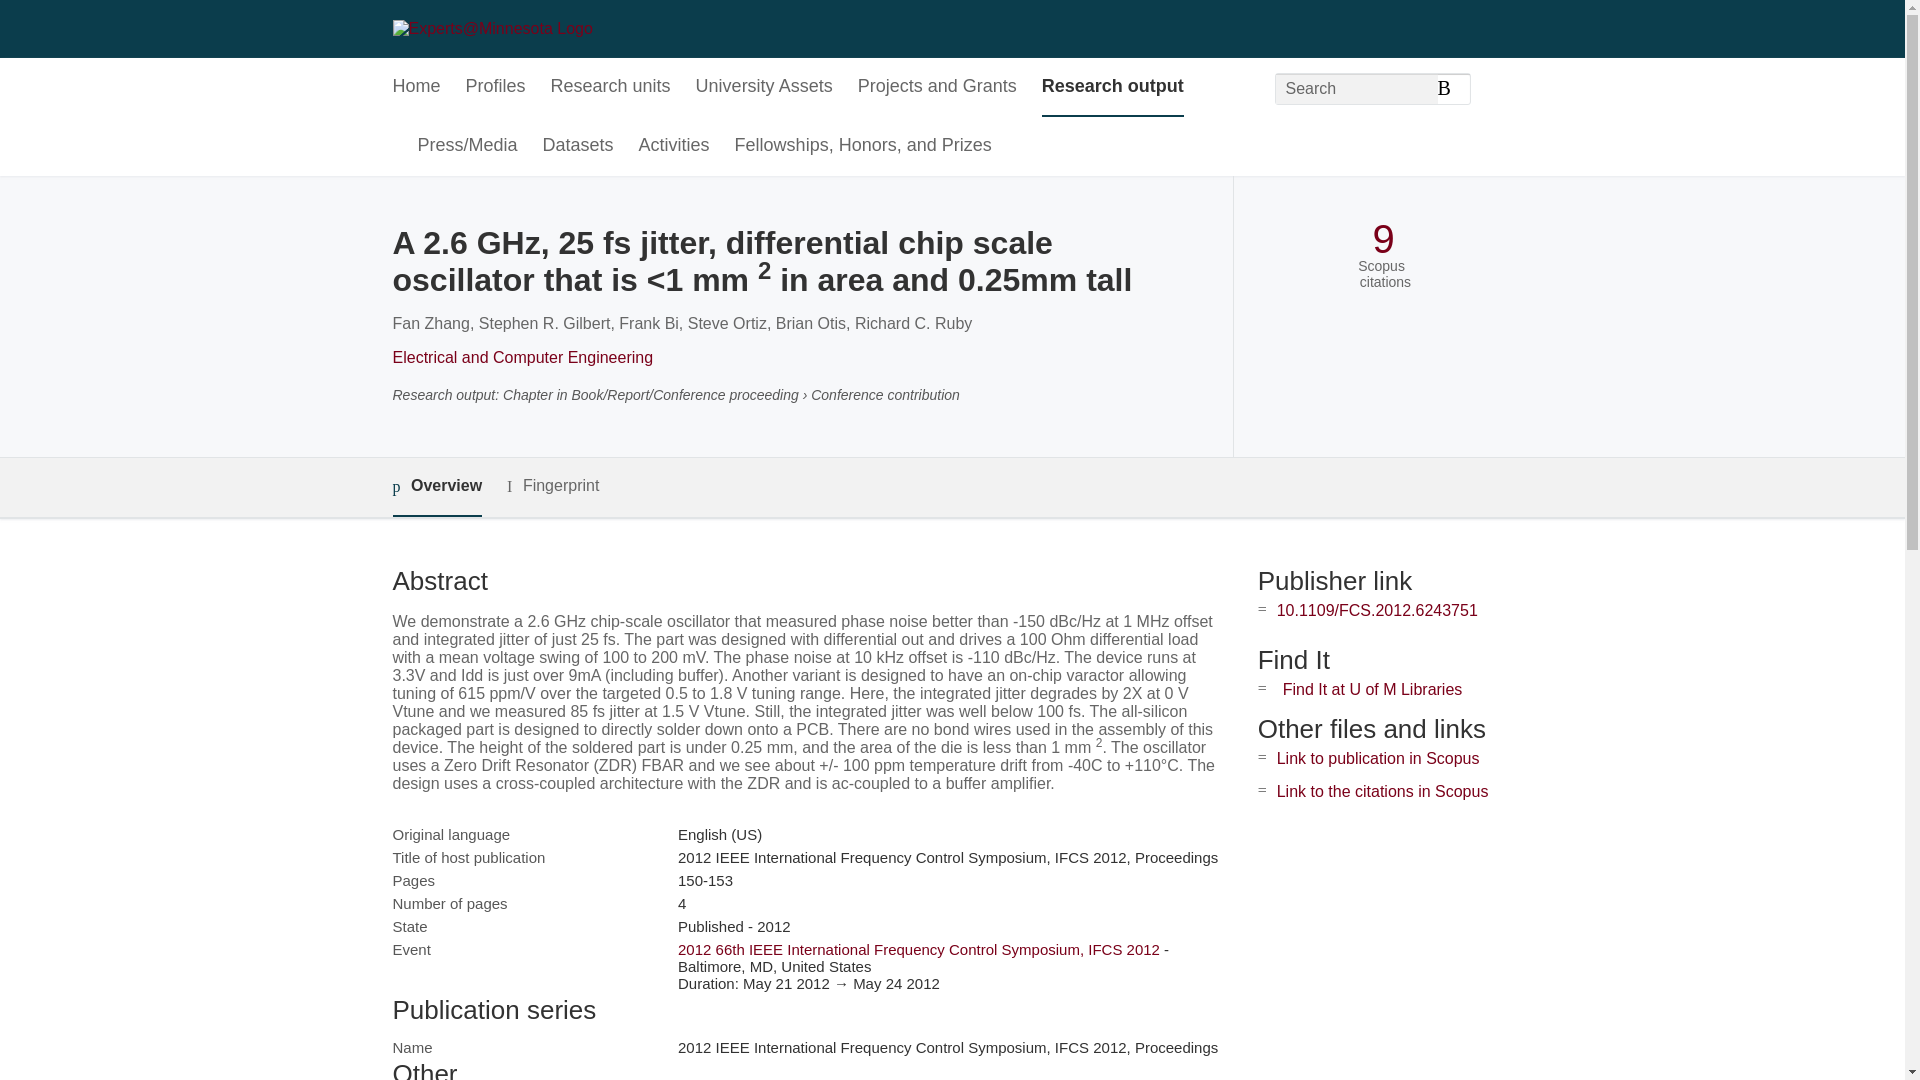  I want to click on Link to the citations in Scopus, so click(1382, 792).